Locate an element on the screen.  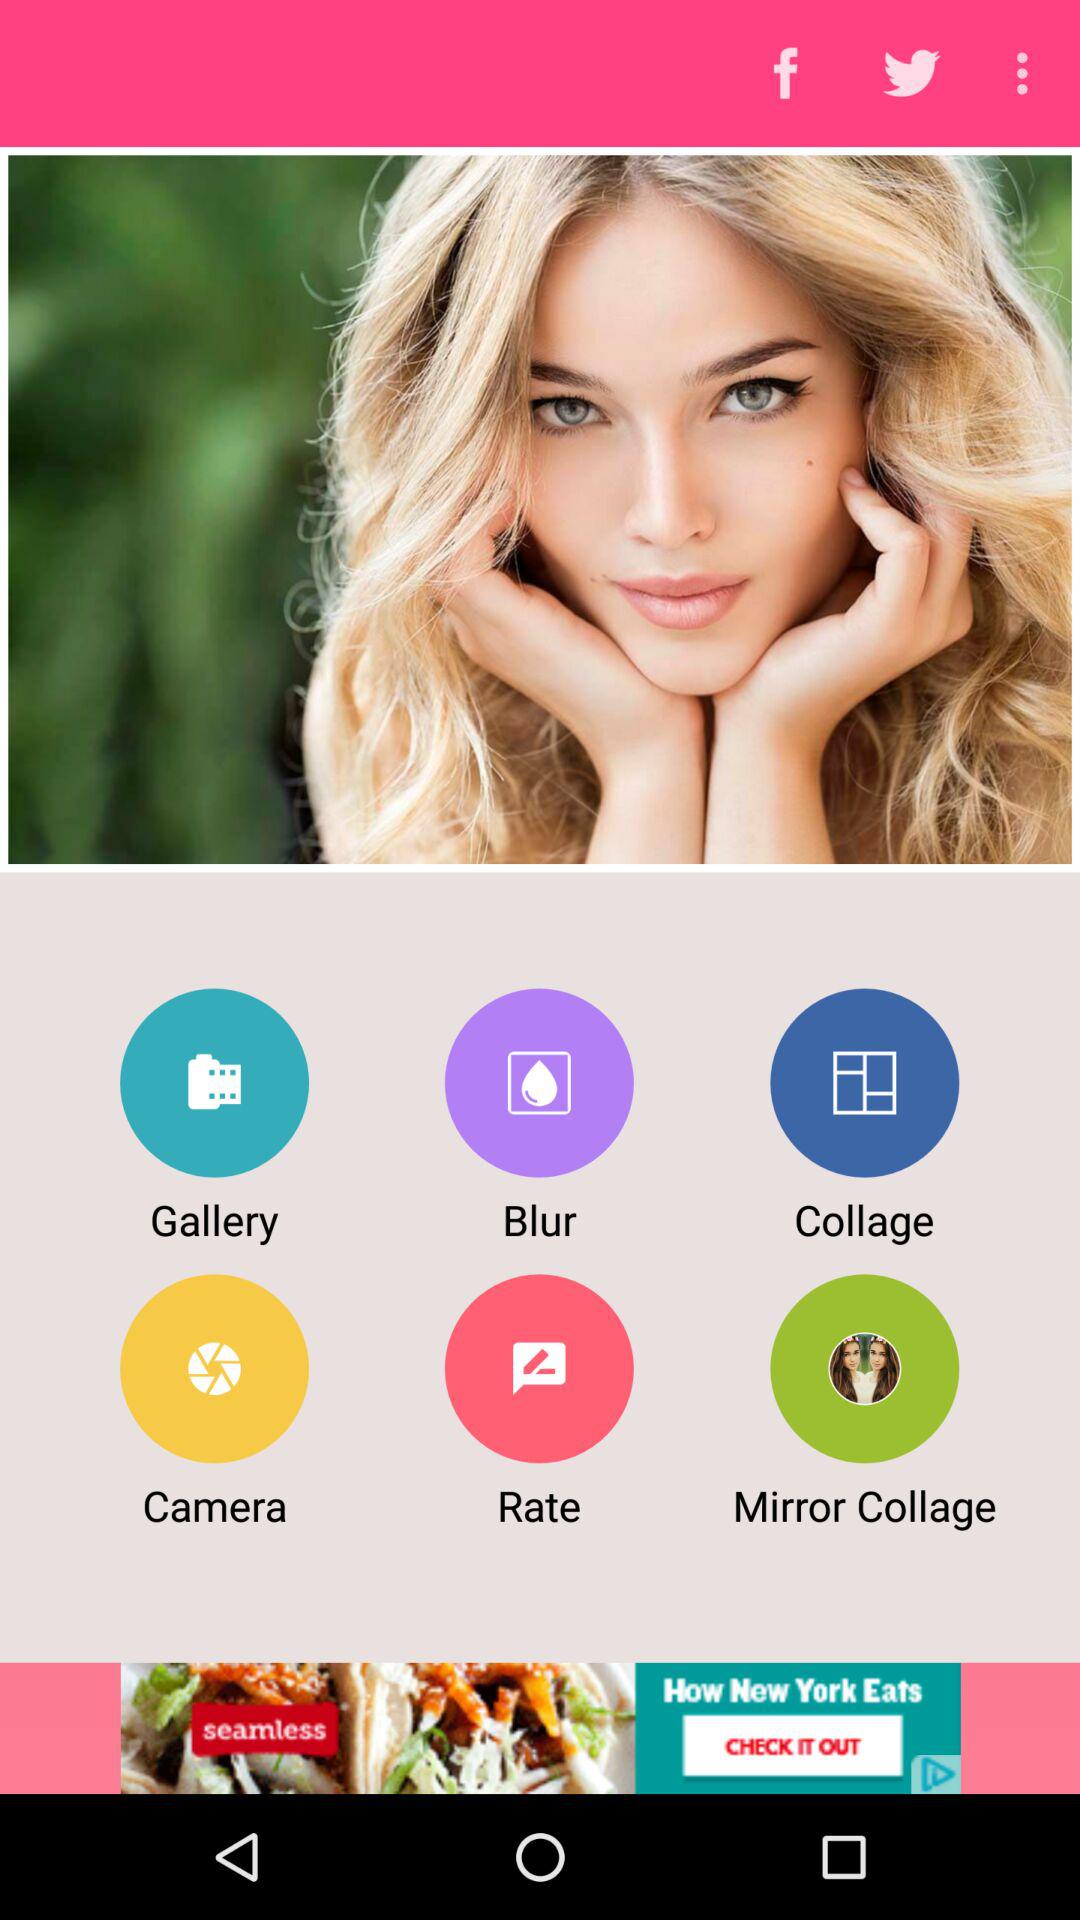
select blur option is located at coordinates (538, 1082).